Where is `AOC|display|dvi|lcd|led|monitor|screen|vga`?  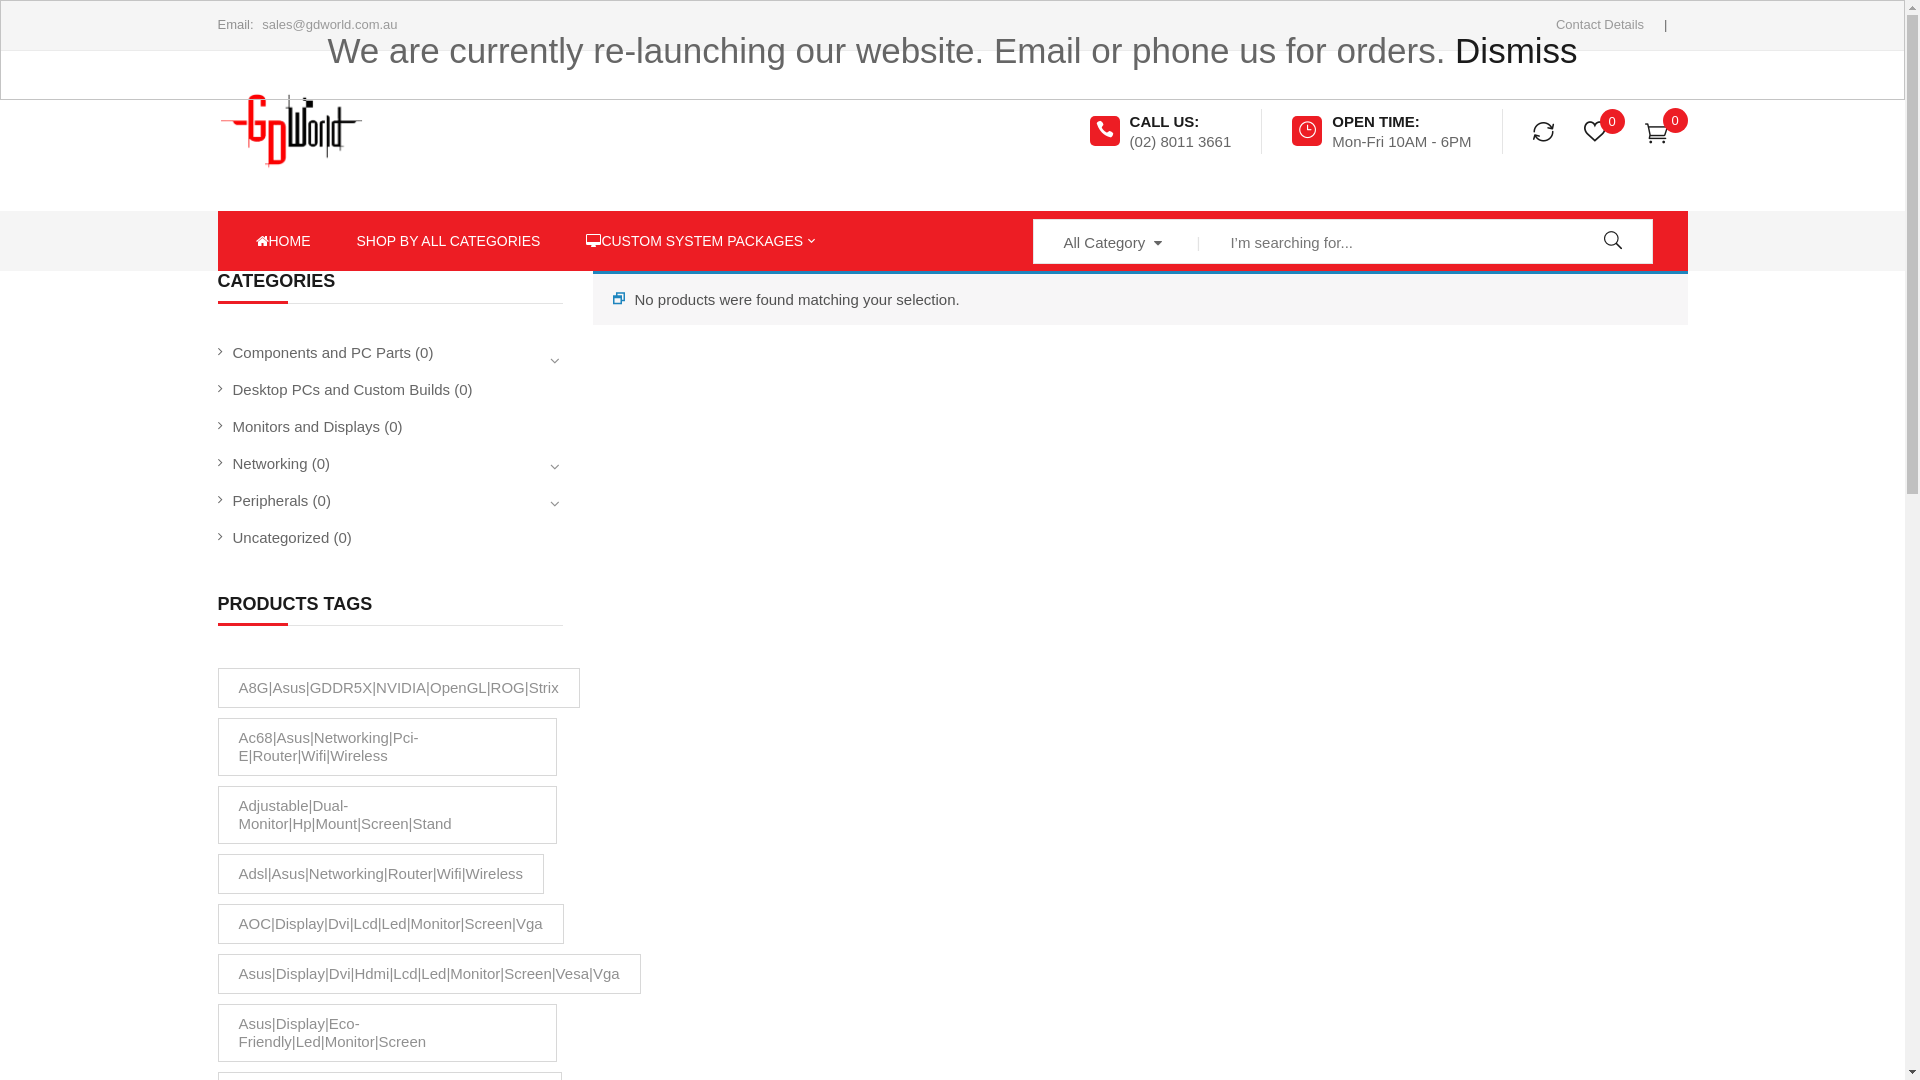
AOC|display|dvi|lcd|led|monitor|screen|vga is located at coordinates (391, 924).